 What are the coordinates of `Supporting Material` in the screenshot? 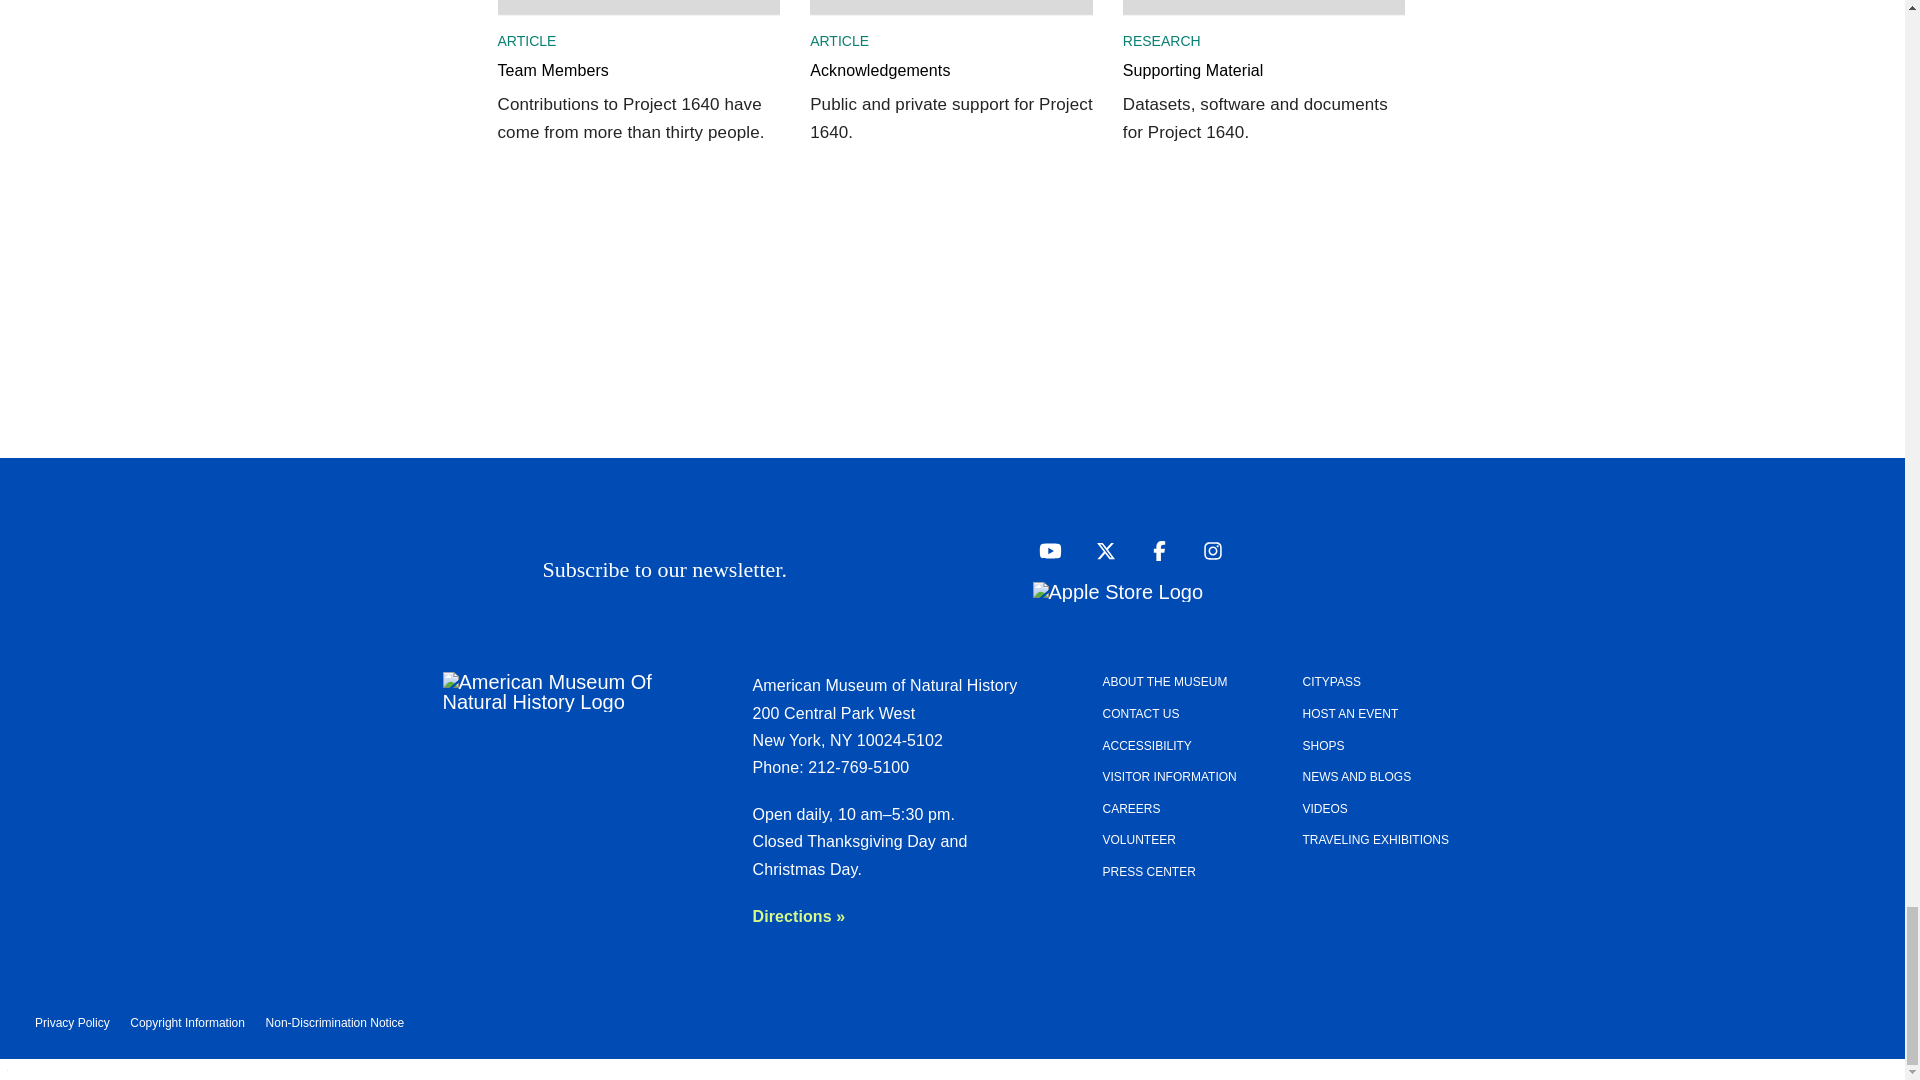 It's located at (1264, 82).